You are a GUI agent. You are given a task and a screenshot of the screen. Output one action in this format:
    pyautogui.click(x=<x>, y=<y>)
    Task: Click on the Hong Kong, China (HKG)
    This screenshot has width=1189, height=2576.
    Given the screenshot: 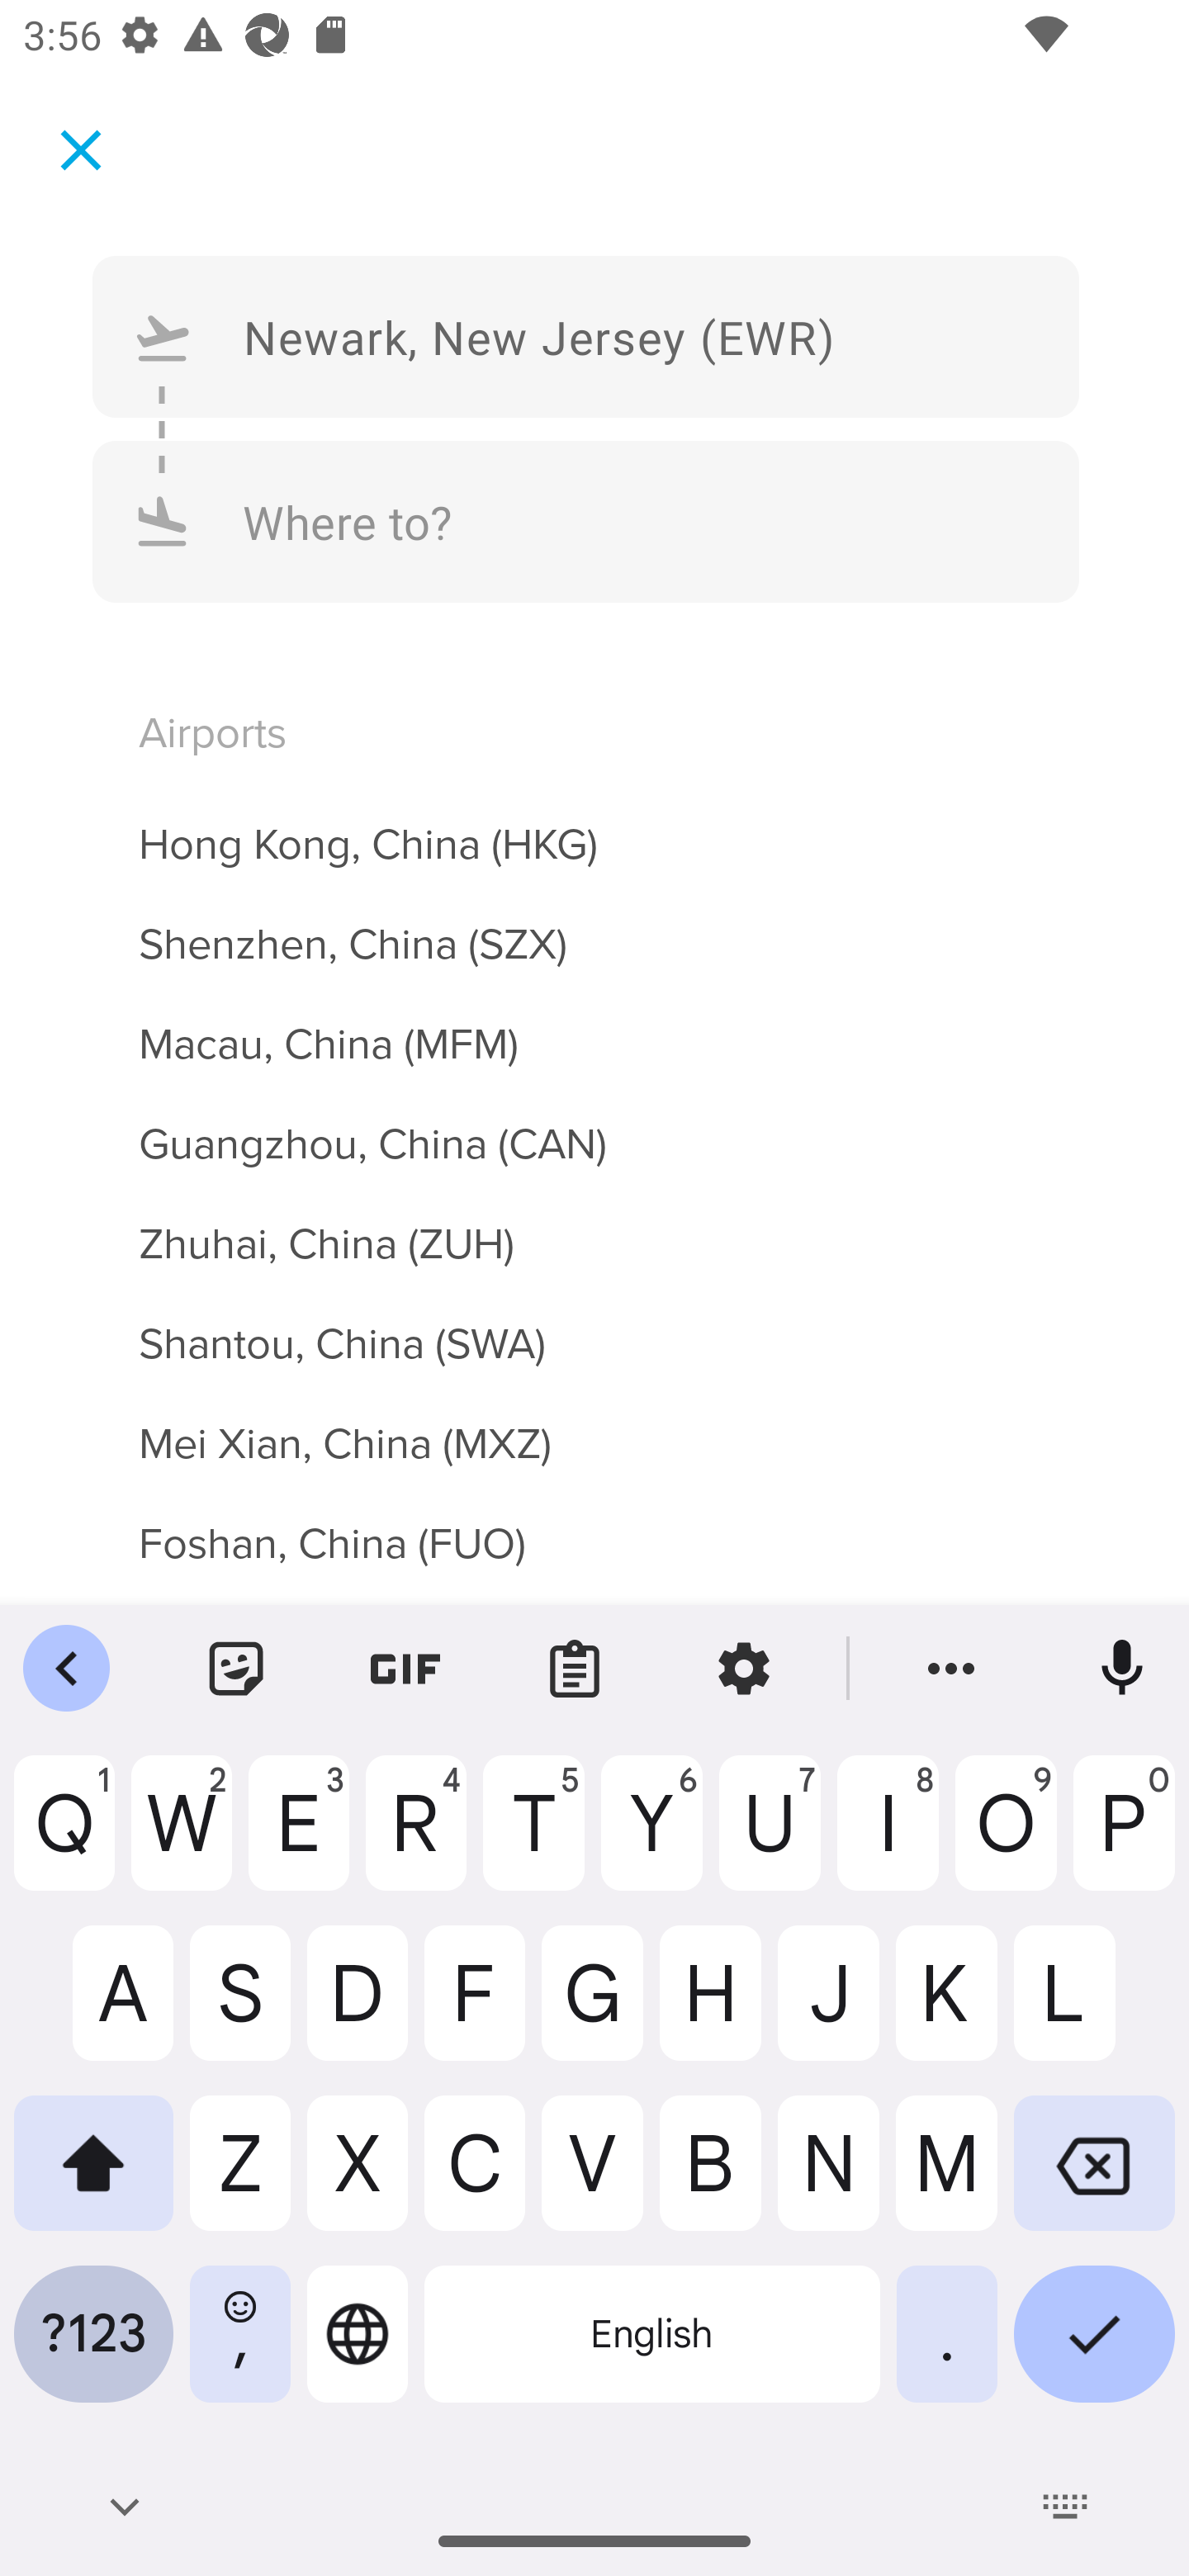 What is the action you would take?
    pyautogui.click(x=594, y=826)
    